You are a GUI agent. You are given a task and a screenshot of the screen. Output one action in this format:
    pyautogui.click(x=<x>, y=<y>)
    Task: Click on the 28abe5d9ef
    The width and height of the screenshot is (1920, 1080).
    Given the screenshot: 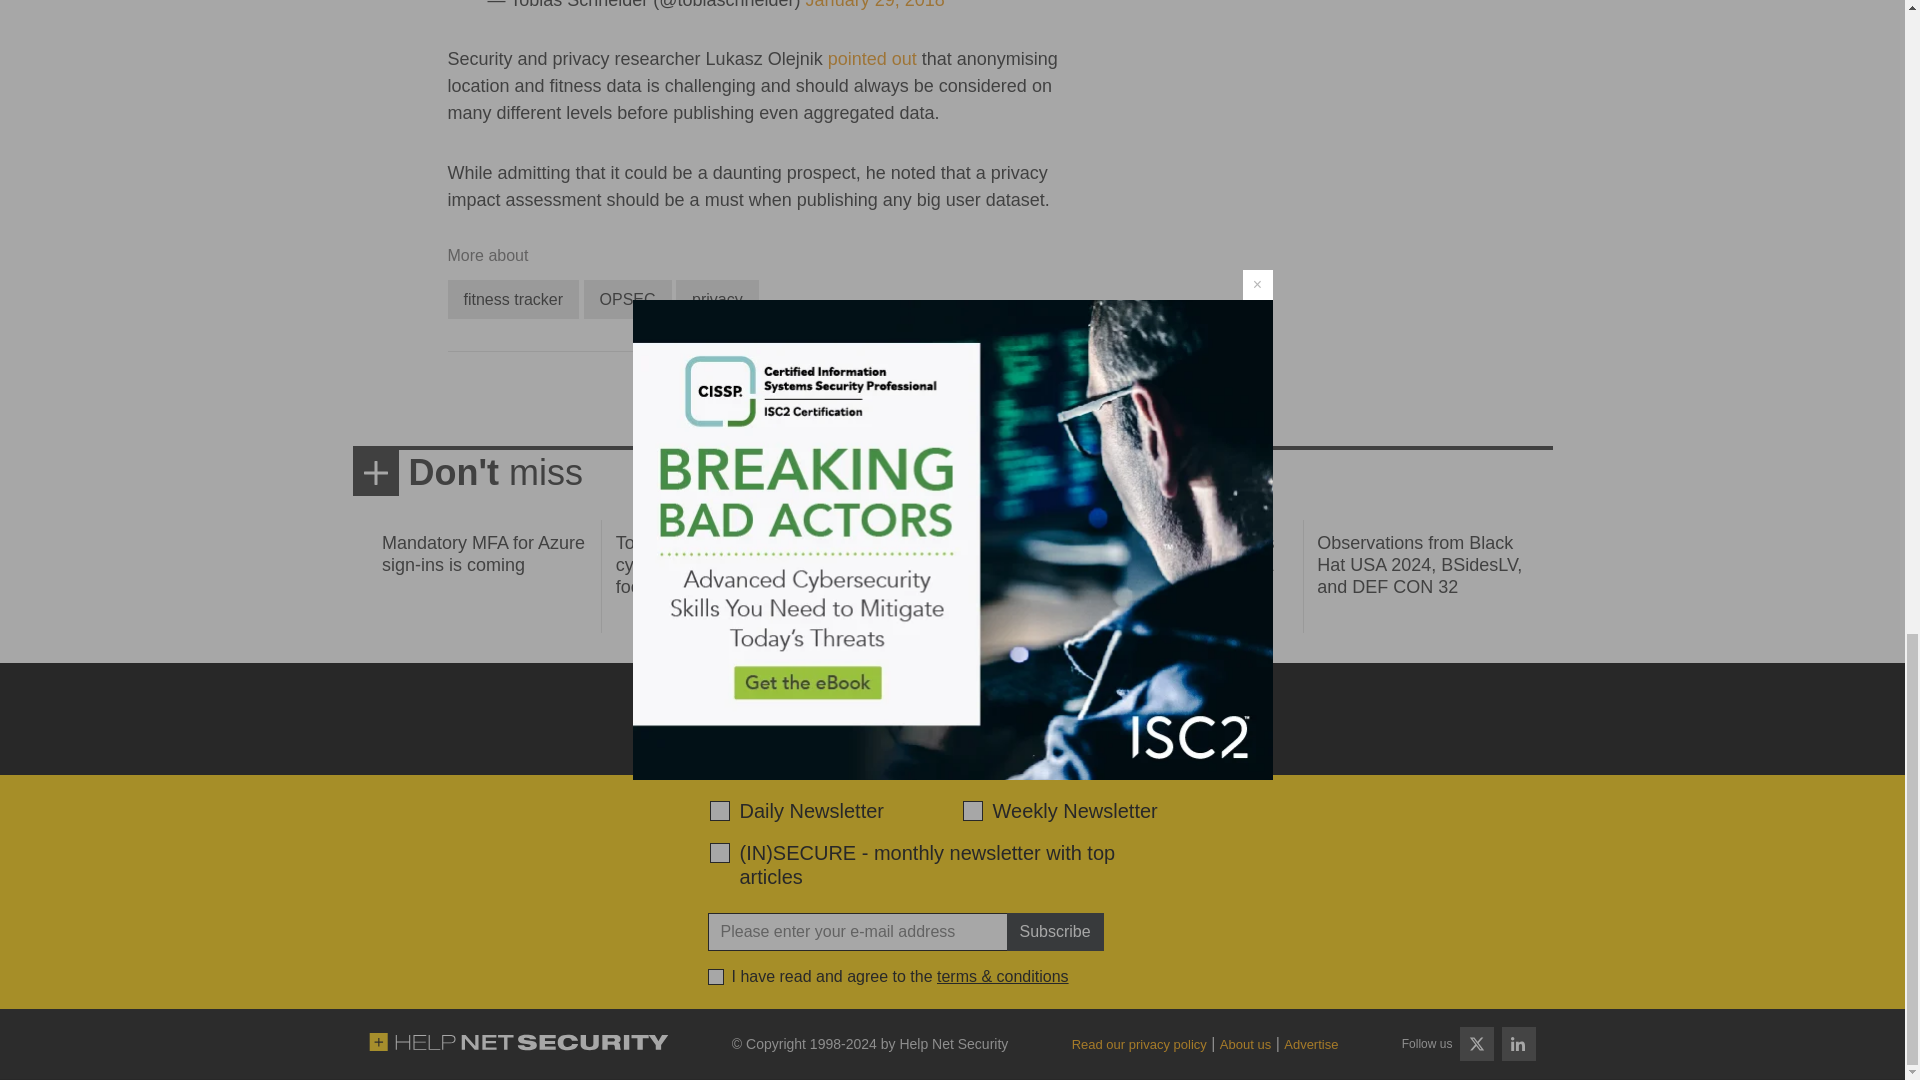 What is the action you would take?
    pyautogui.click(x=720, y=852)
    